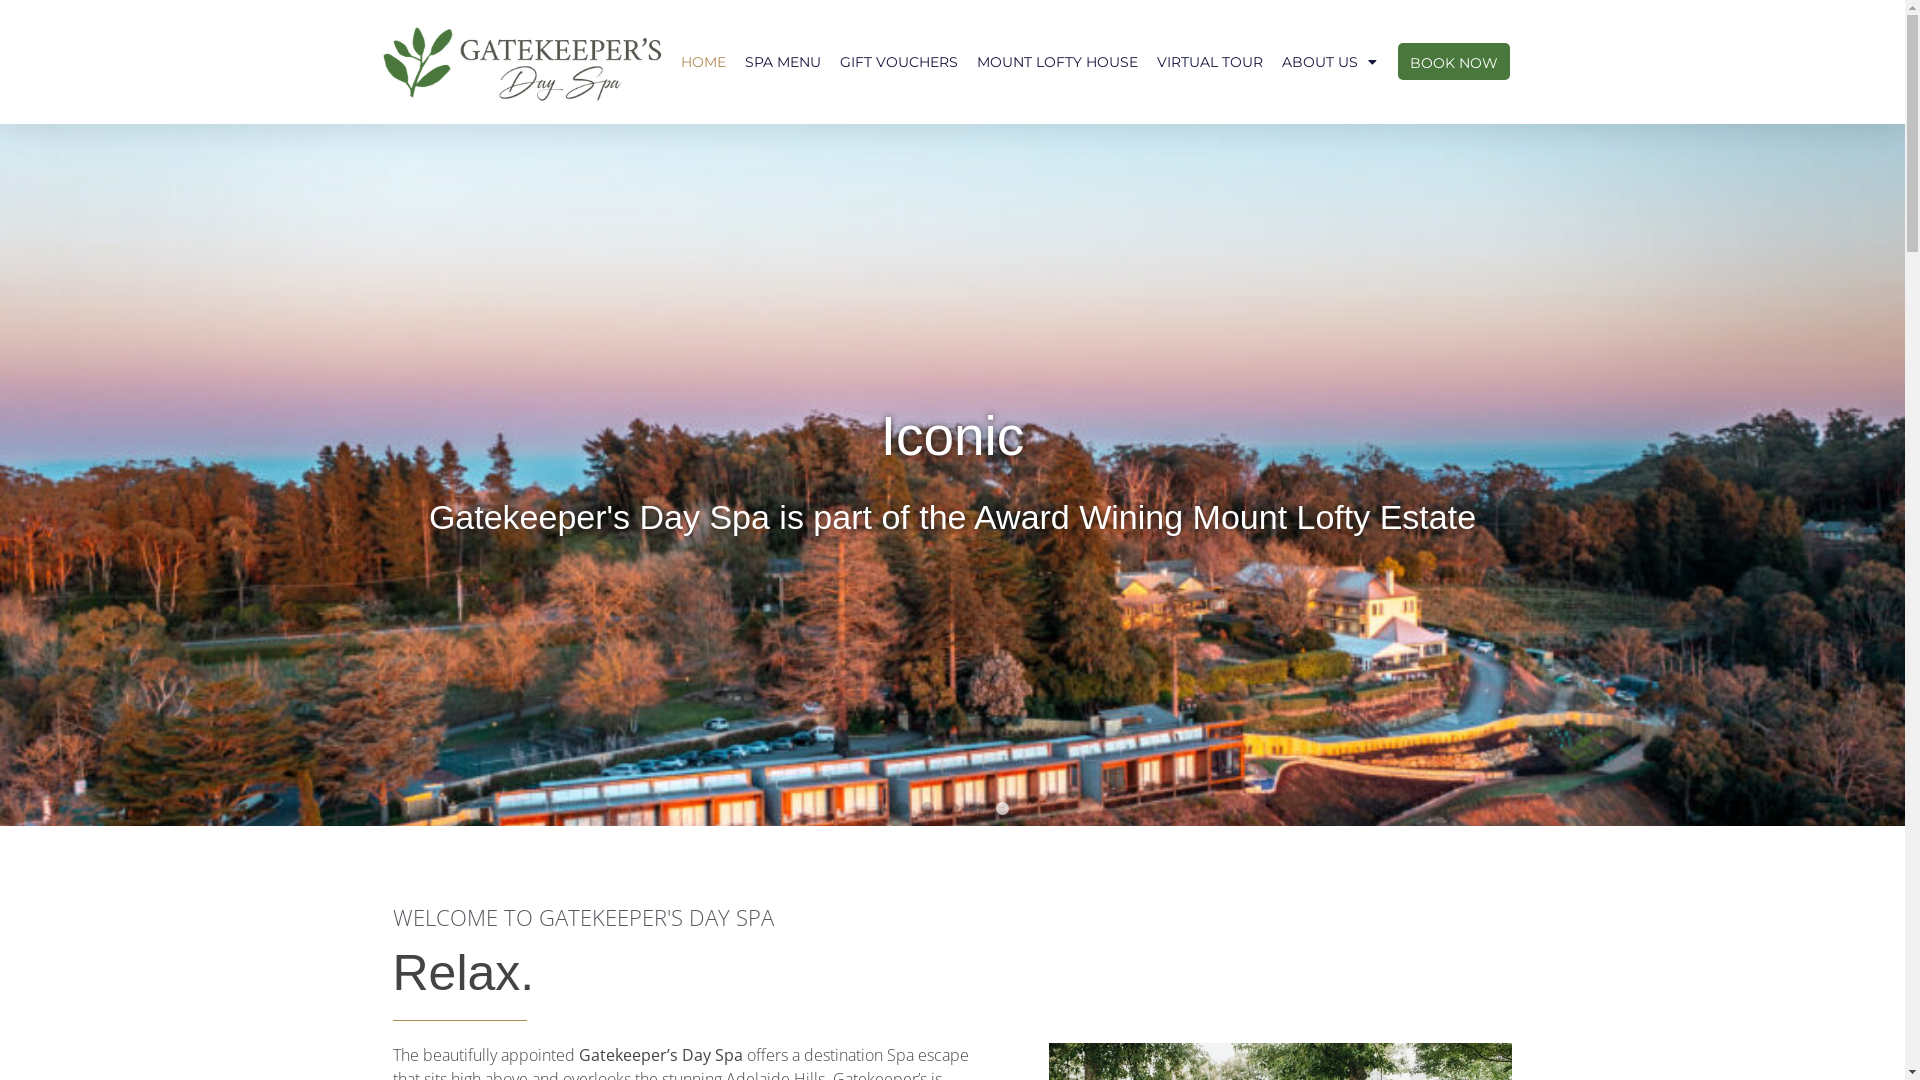 This screenshot has height=1080, width=1920. I want to click on ABOUT US, so click(1330, 62).